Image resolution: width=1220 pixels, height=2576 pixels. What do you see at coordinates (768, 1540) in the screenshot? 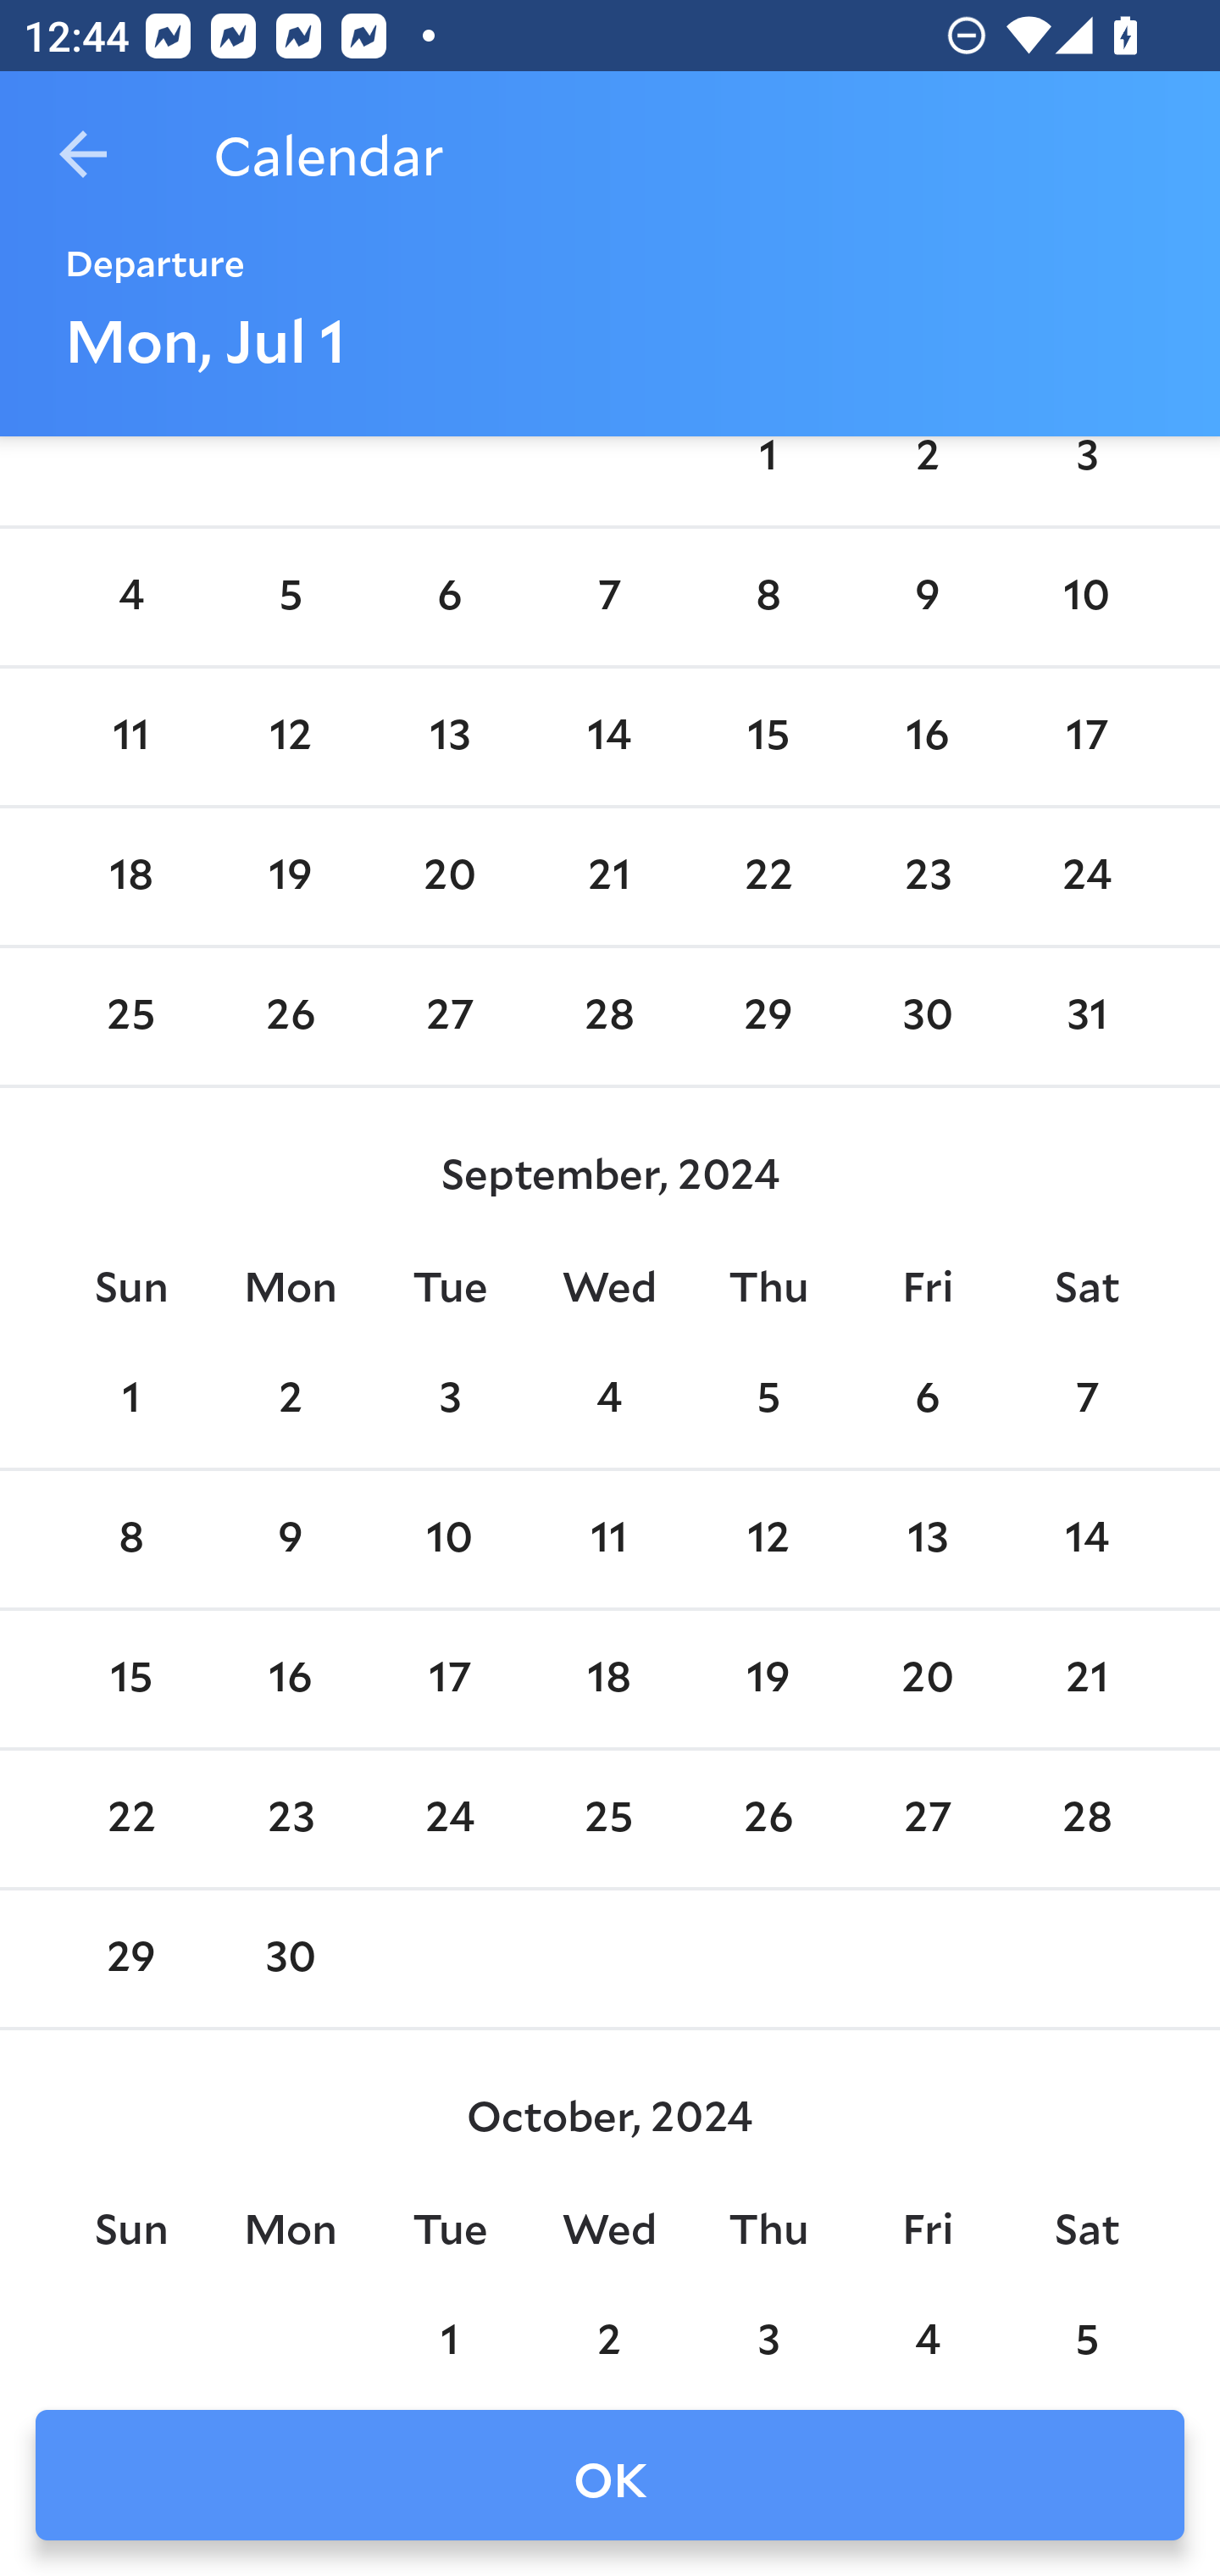
I see `12` at bounding box center [768, 1540].